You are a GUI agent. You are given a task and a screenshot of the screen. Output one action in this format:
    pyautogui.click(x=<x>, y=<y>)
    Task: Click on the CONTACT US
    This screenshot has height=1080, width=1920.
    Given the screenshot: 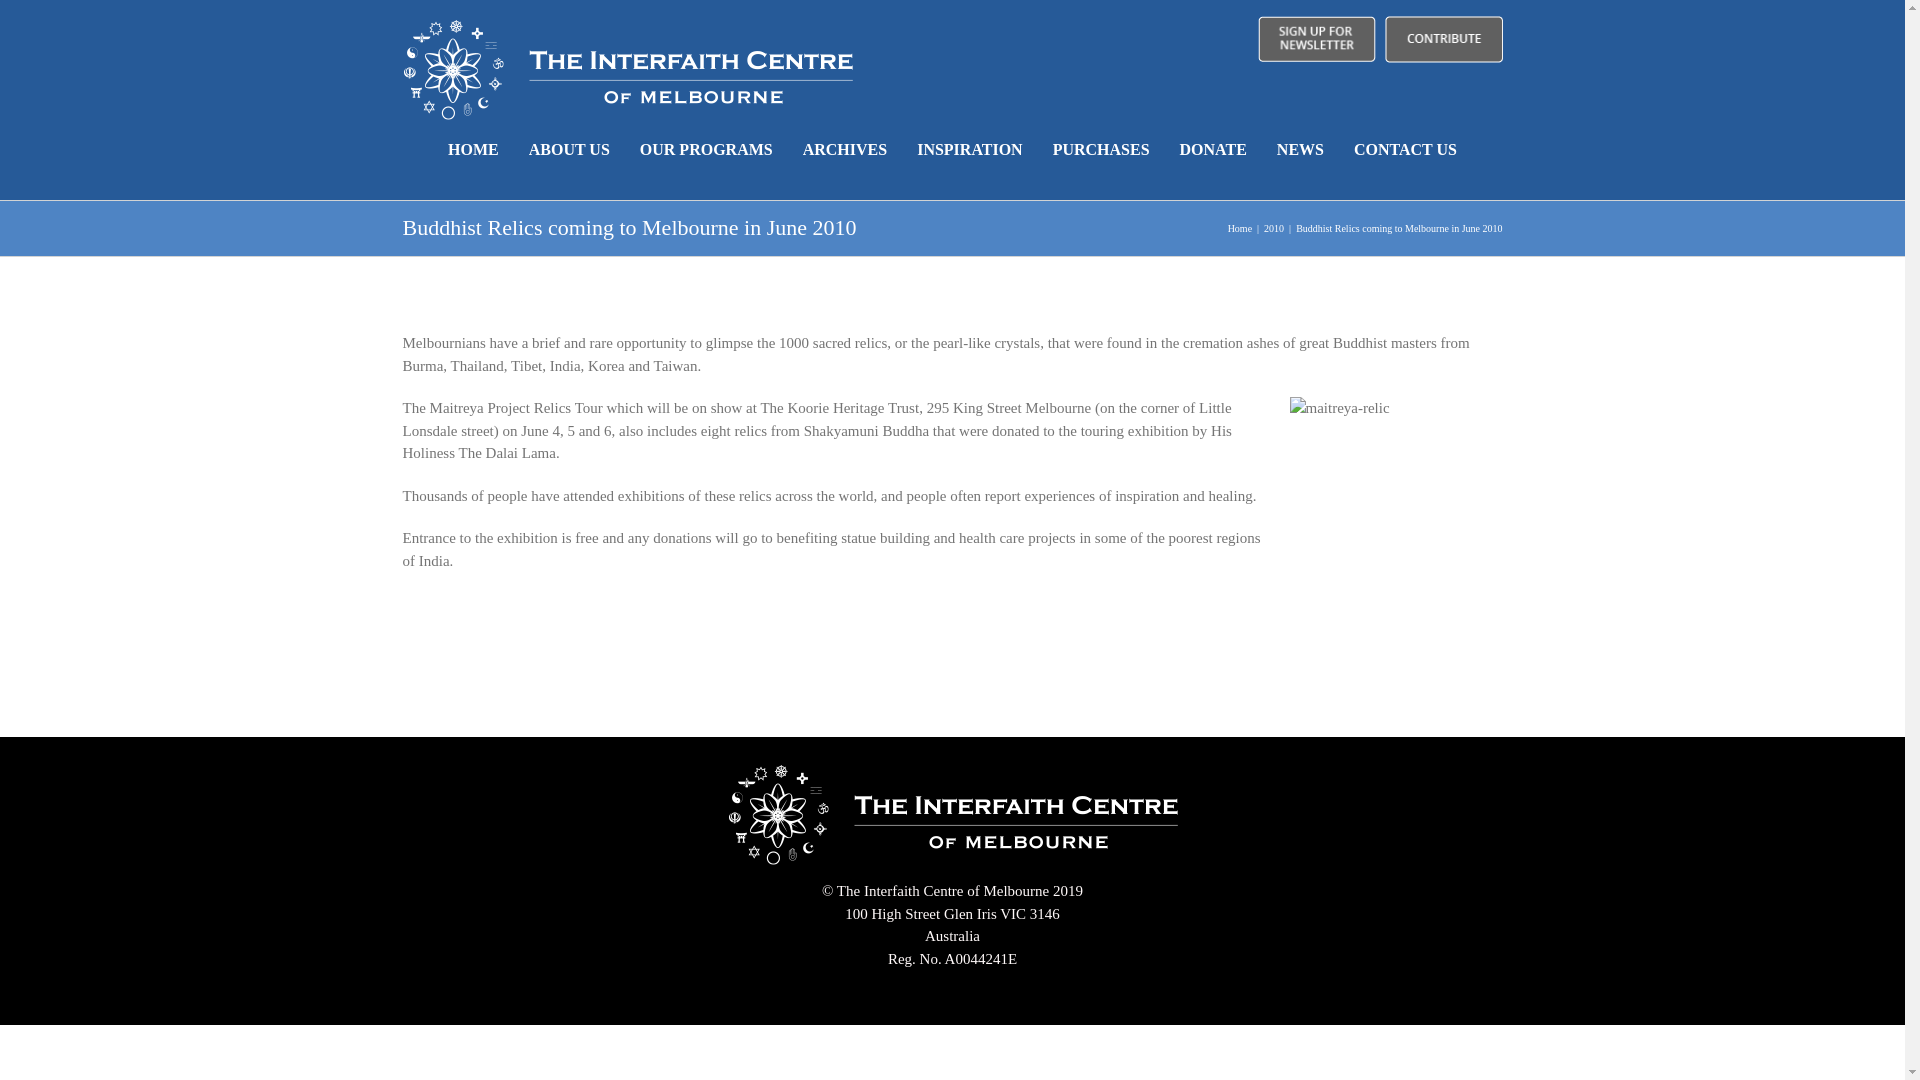 What is the action you would take?
    pyautogui.click(x=1406, y=150)
    